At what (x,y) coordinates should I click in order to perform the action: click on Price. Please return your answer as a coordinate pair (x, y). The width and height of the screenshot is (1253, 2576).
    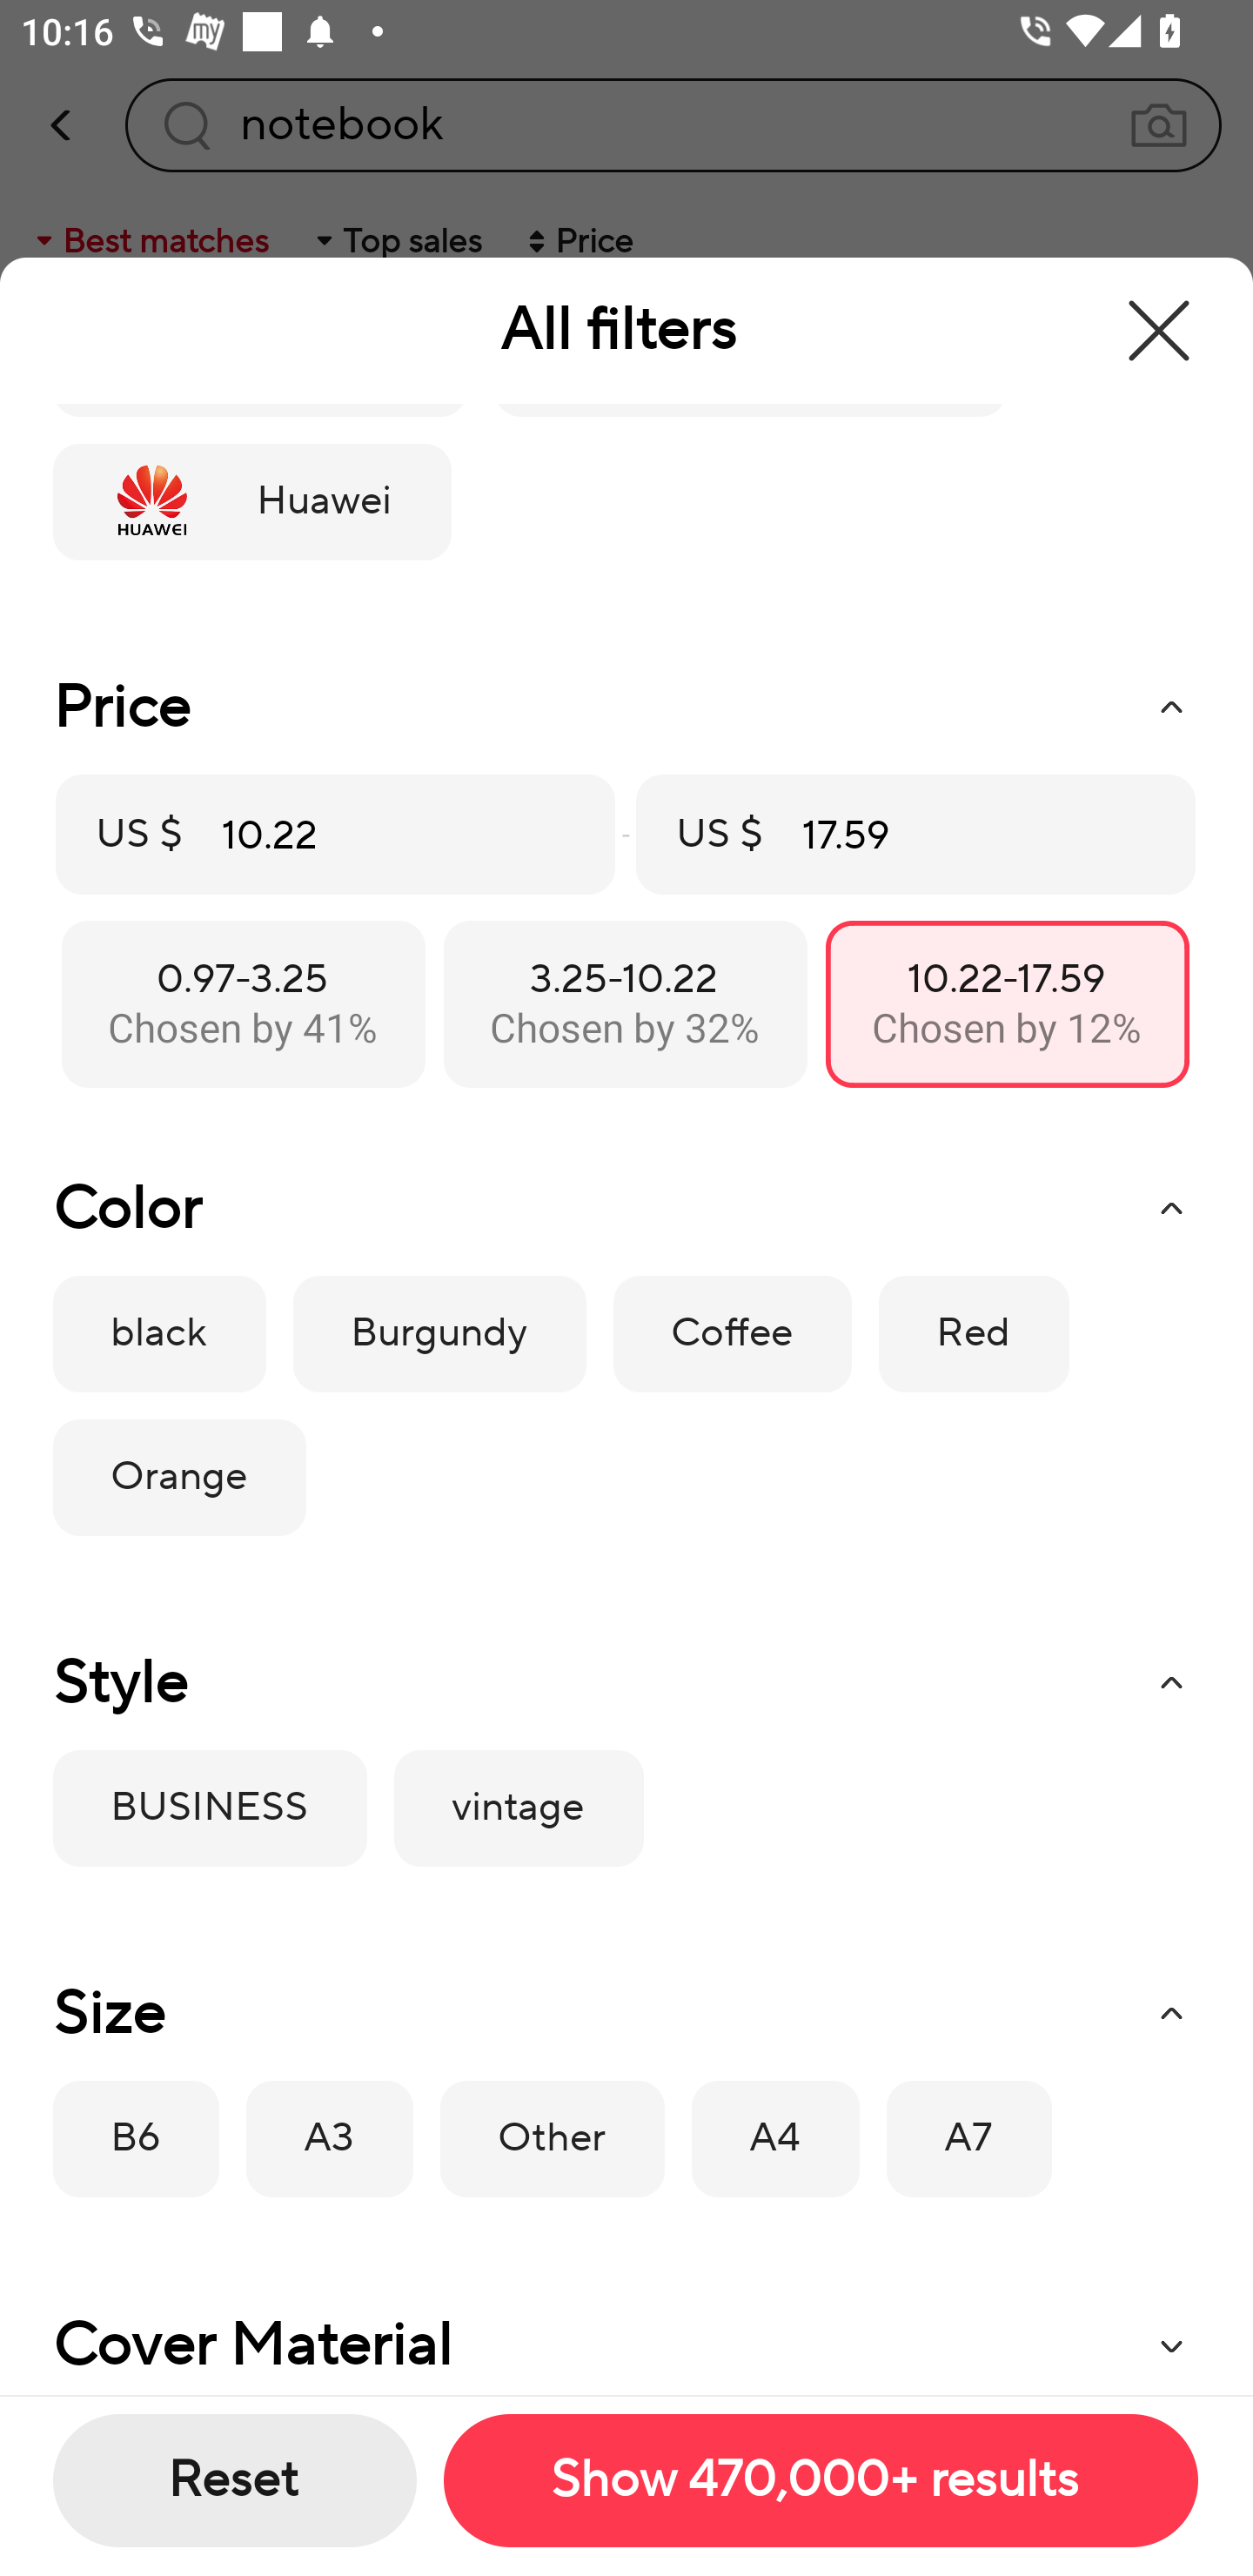
    Looking at the image, I should click on (626, 708).